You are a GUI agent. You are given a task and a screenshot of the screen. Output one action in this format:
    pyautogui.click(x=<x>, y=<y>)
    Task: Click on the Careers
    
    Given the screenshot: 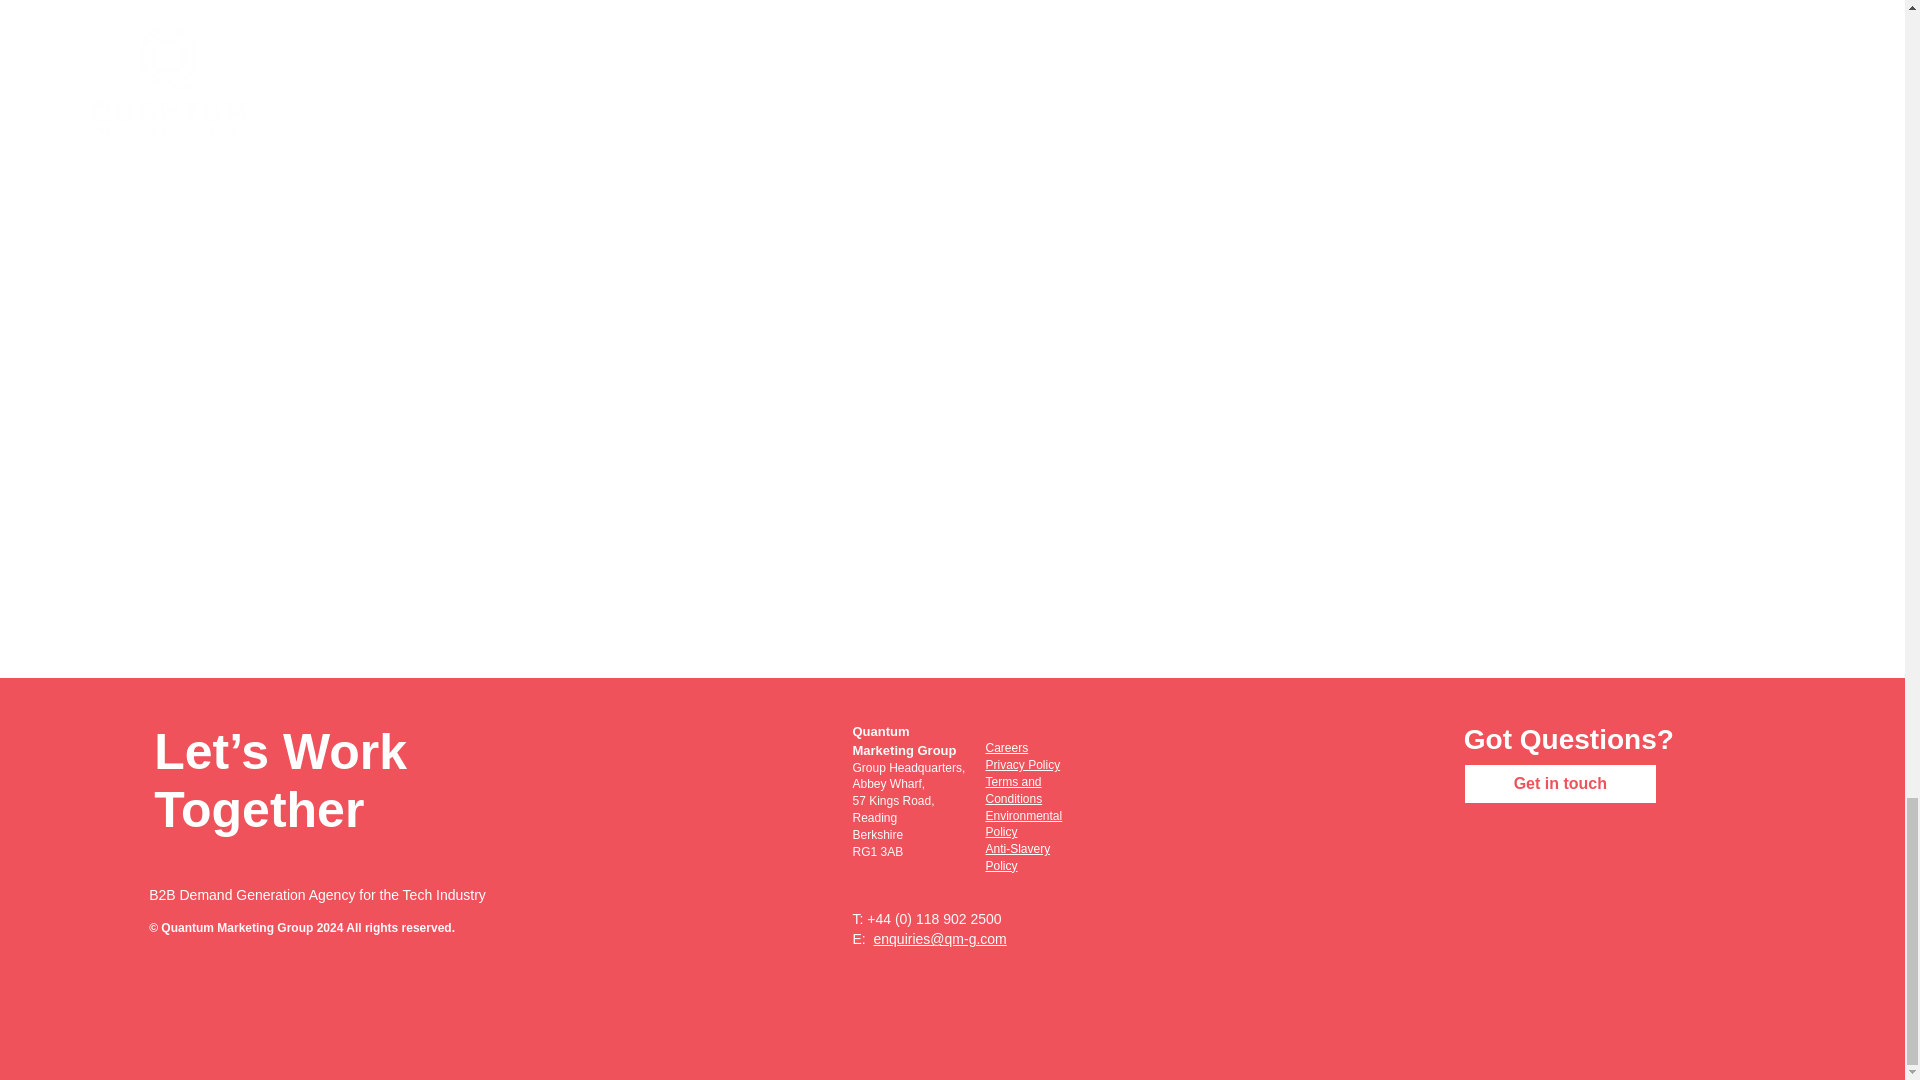 What is the action you would take?
    pyautogui.click(x=1006, y=747)
    